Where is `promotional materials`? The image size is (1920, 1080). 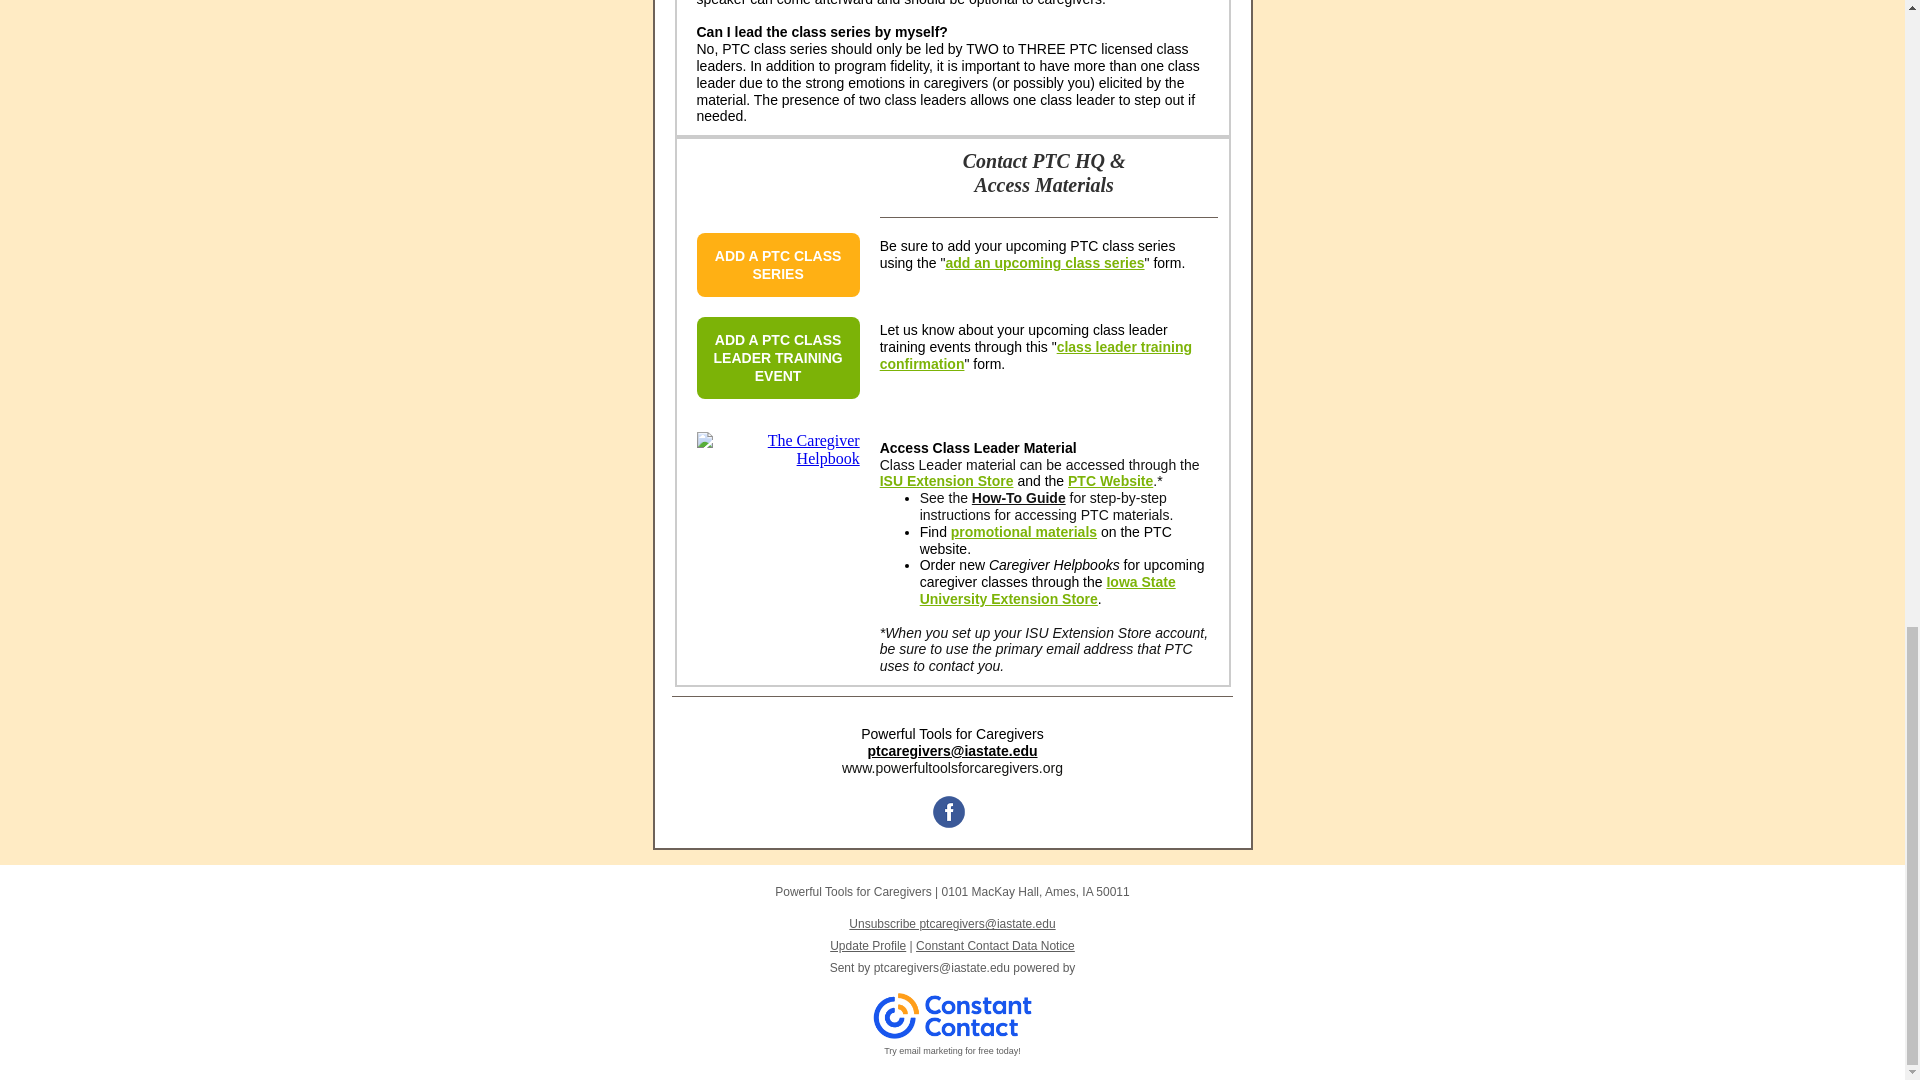 promotional materials is located at coordinates (1023, 532).